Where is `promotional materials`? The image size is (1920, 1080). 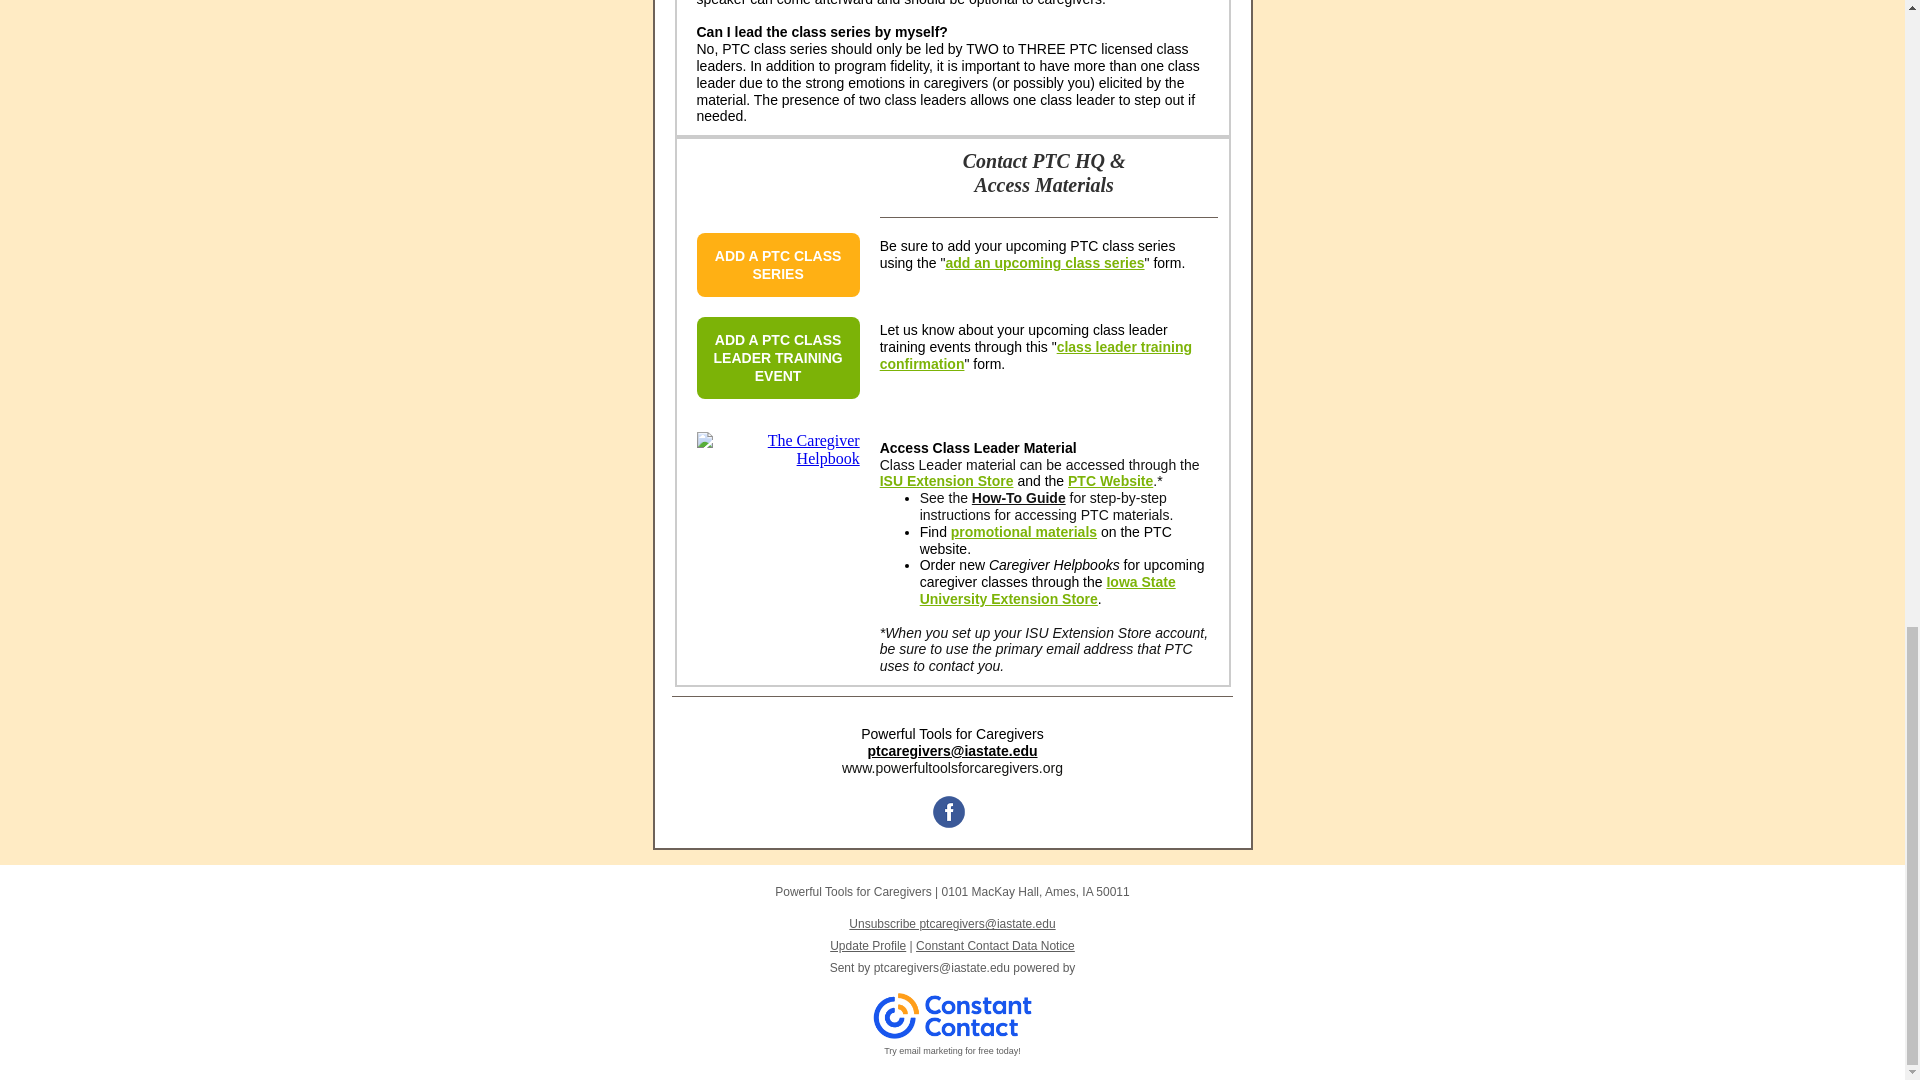 promotional materials is located at coordinates (1023, 532).